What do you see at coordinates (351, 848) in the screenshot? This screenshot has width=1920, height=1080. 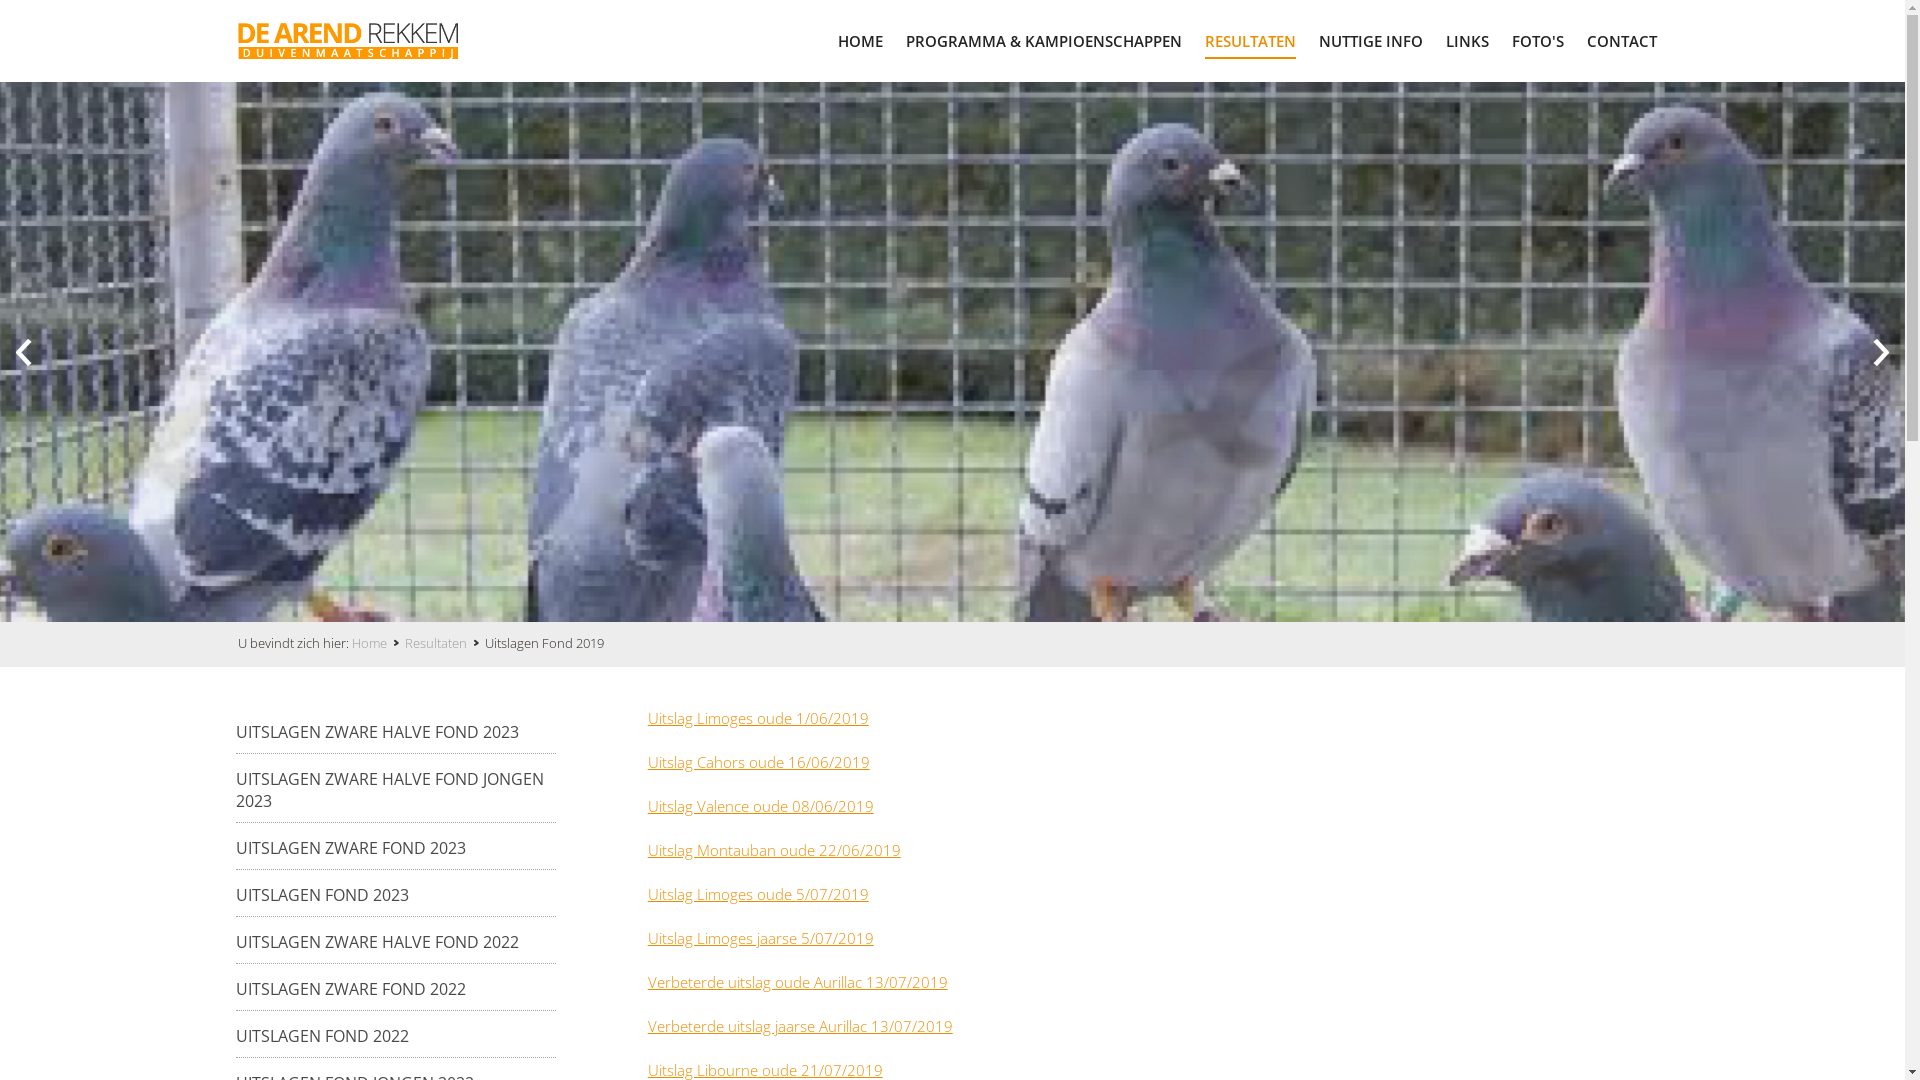 I see `UITSLAGEN ZWARE FOND 2023` at bounding box center [351, 848].